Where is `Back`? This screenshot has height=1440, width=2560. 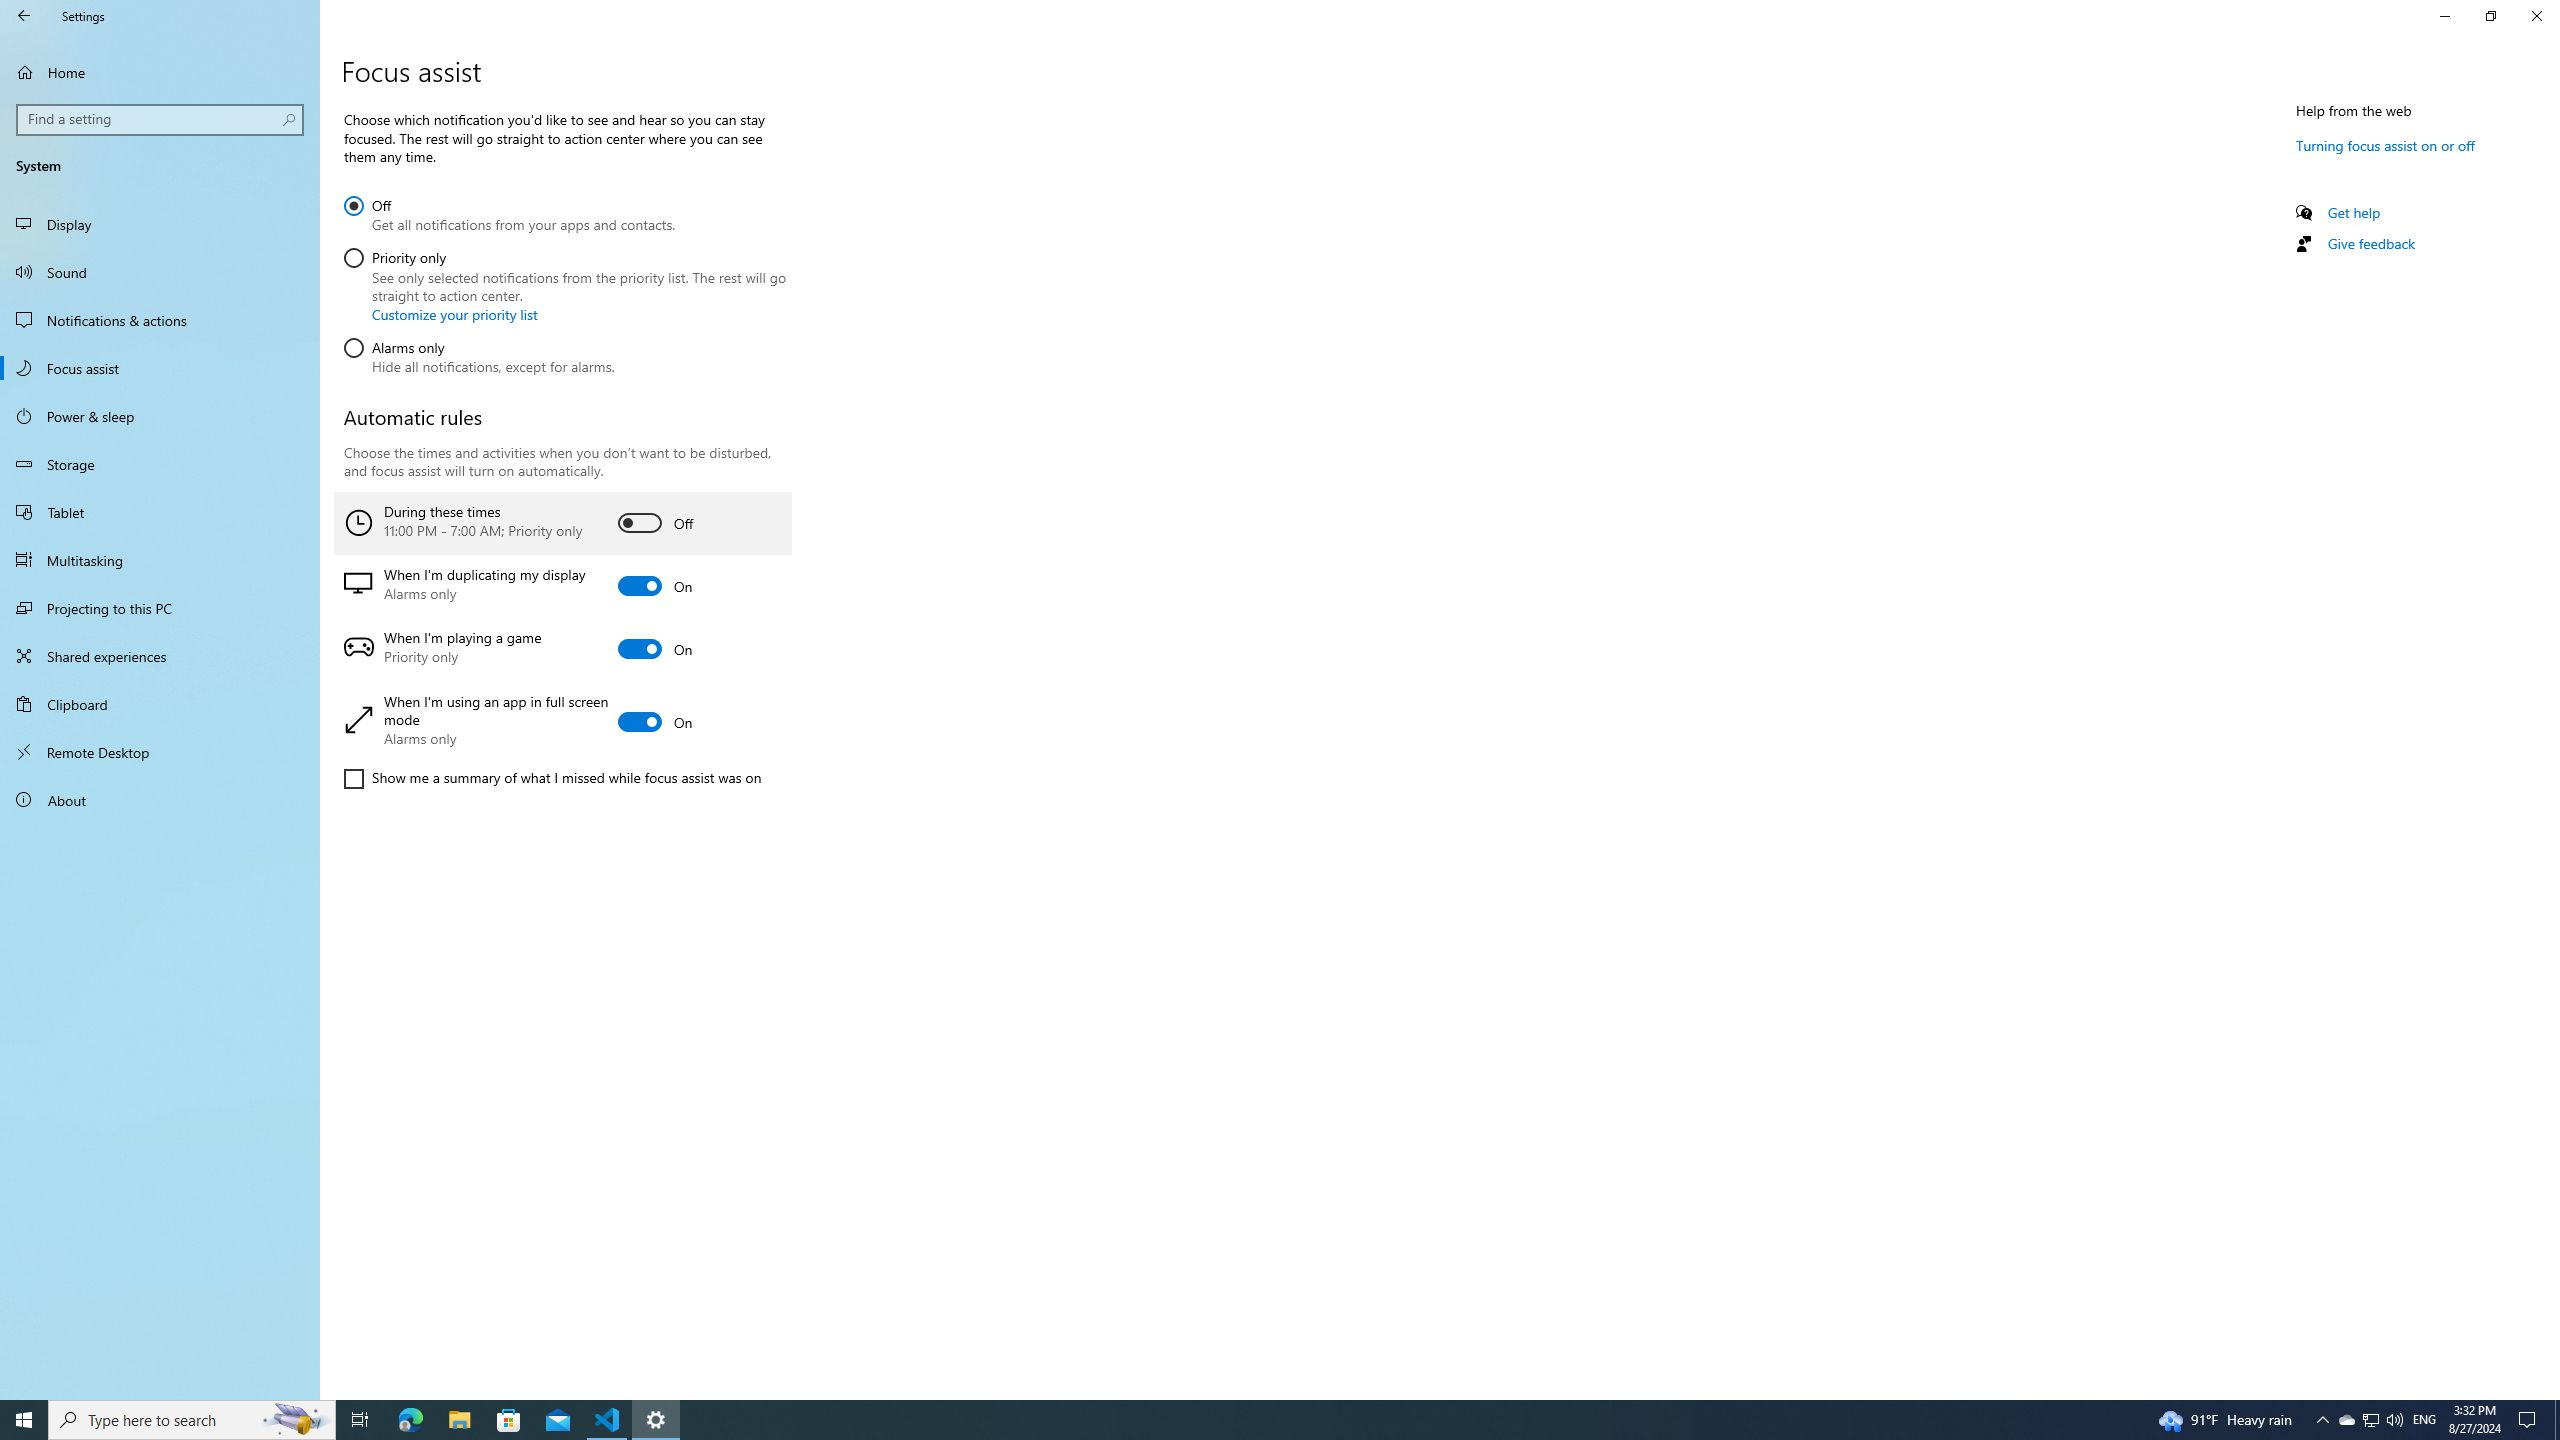 Back is located at coordinates (24, 16).